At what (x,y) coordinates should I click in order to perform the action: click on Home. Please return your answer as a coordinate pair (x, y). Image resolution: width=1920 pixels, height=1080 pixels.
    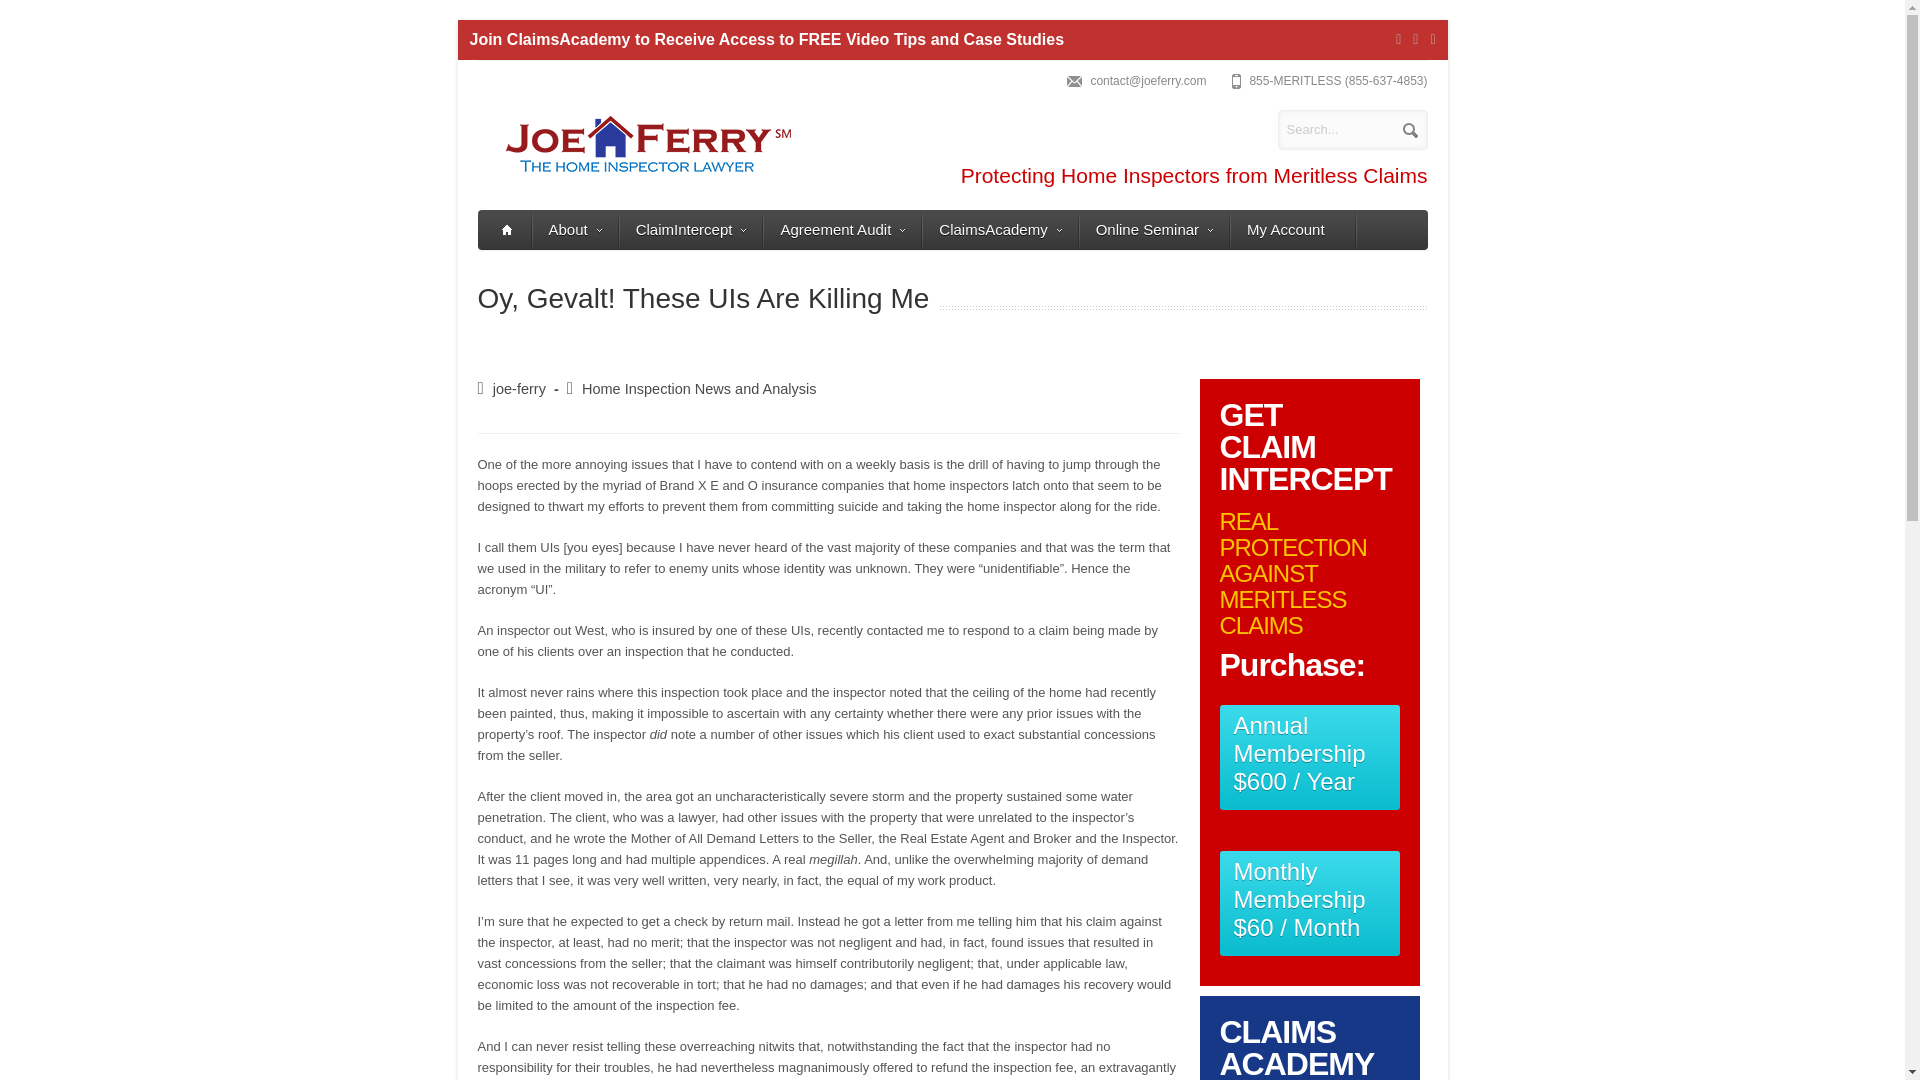
    Looking at the image, I should click on (505, 229).